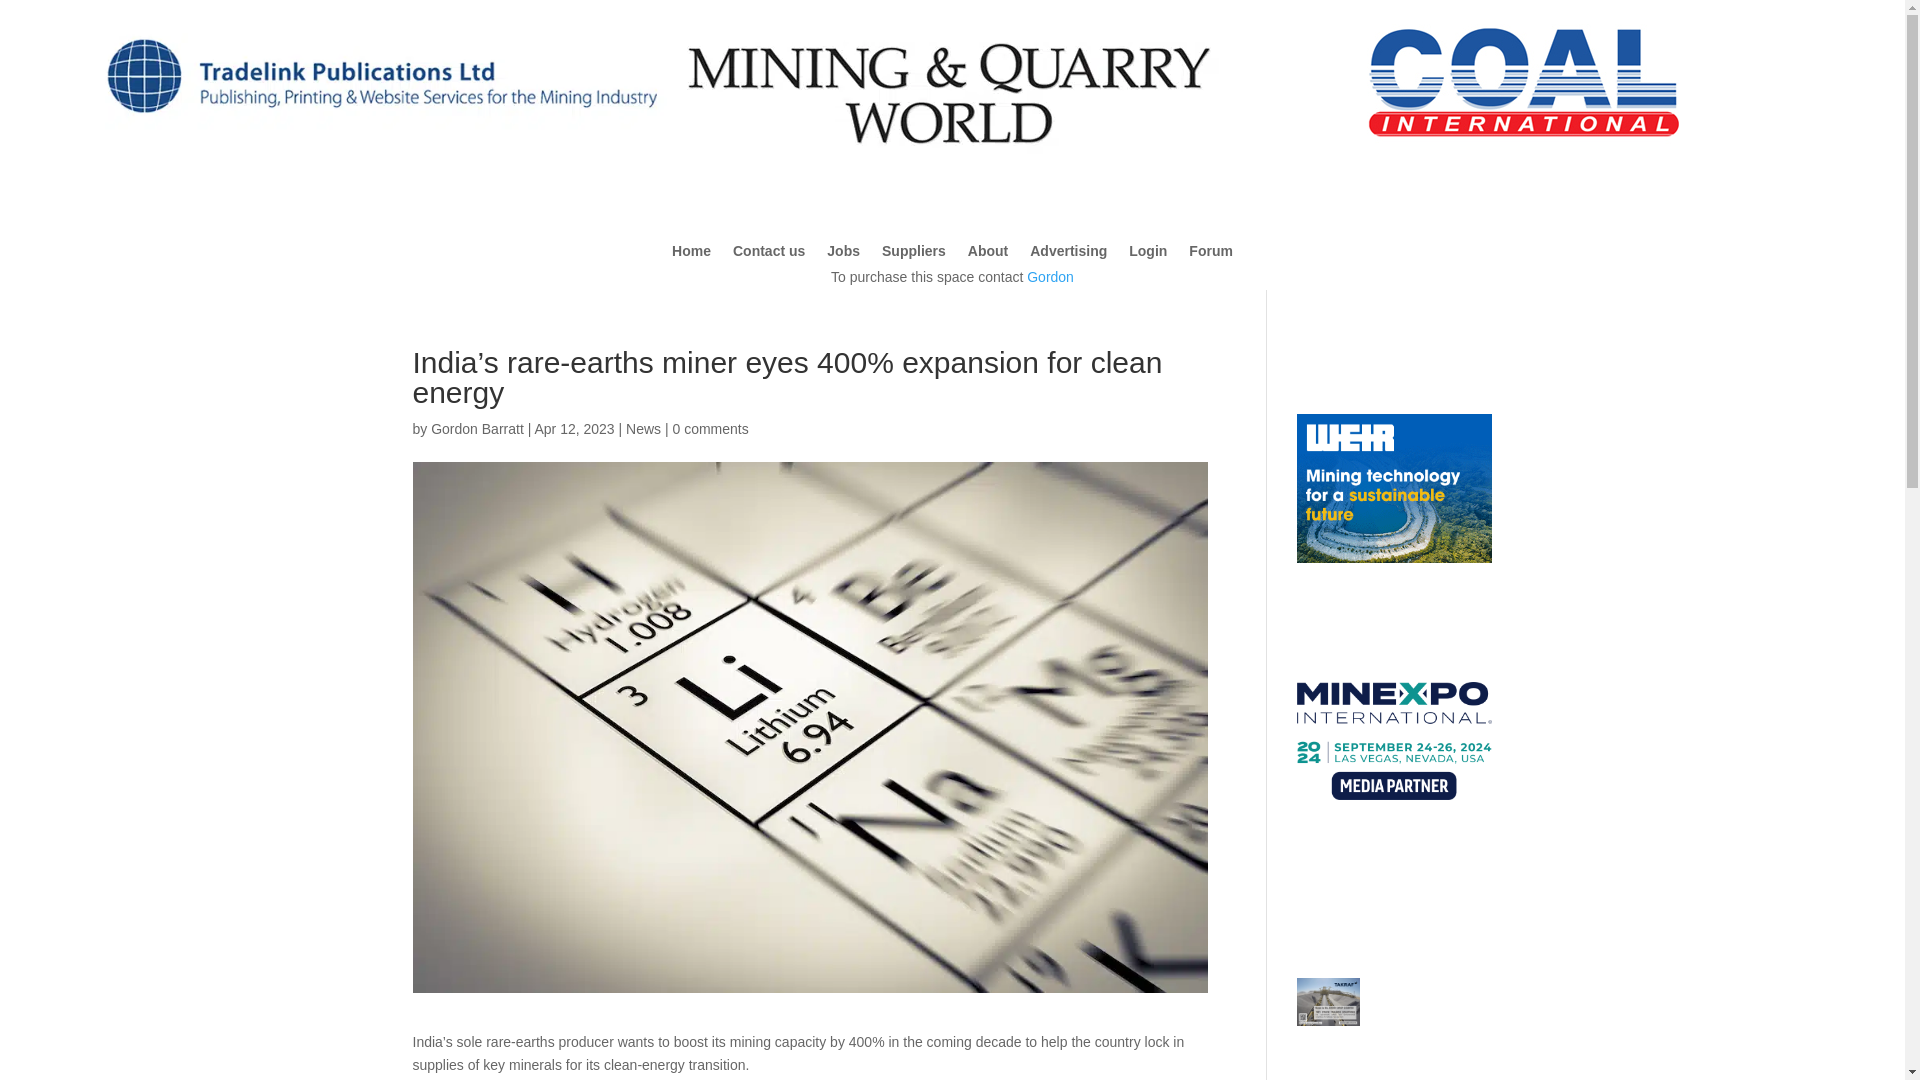 This screenshot has height=1080, width=1920. Describe the element at coordinates (768, 254) in the screenshot. I see `Contact us` at that location.